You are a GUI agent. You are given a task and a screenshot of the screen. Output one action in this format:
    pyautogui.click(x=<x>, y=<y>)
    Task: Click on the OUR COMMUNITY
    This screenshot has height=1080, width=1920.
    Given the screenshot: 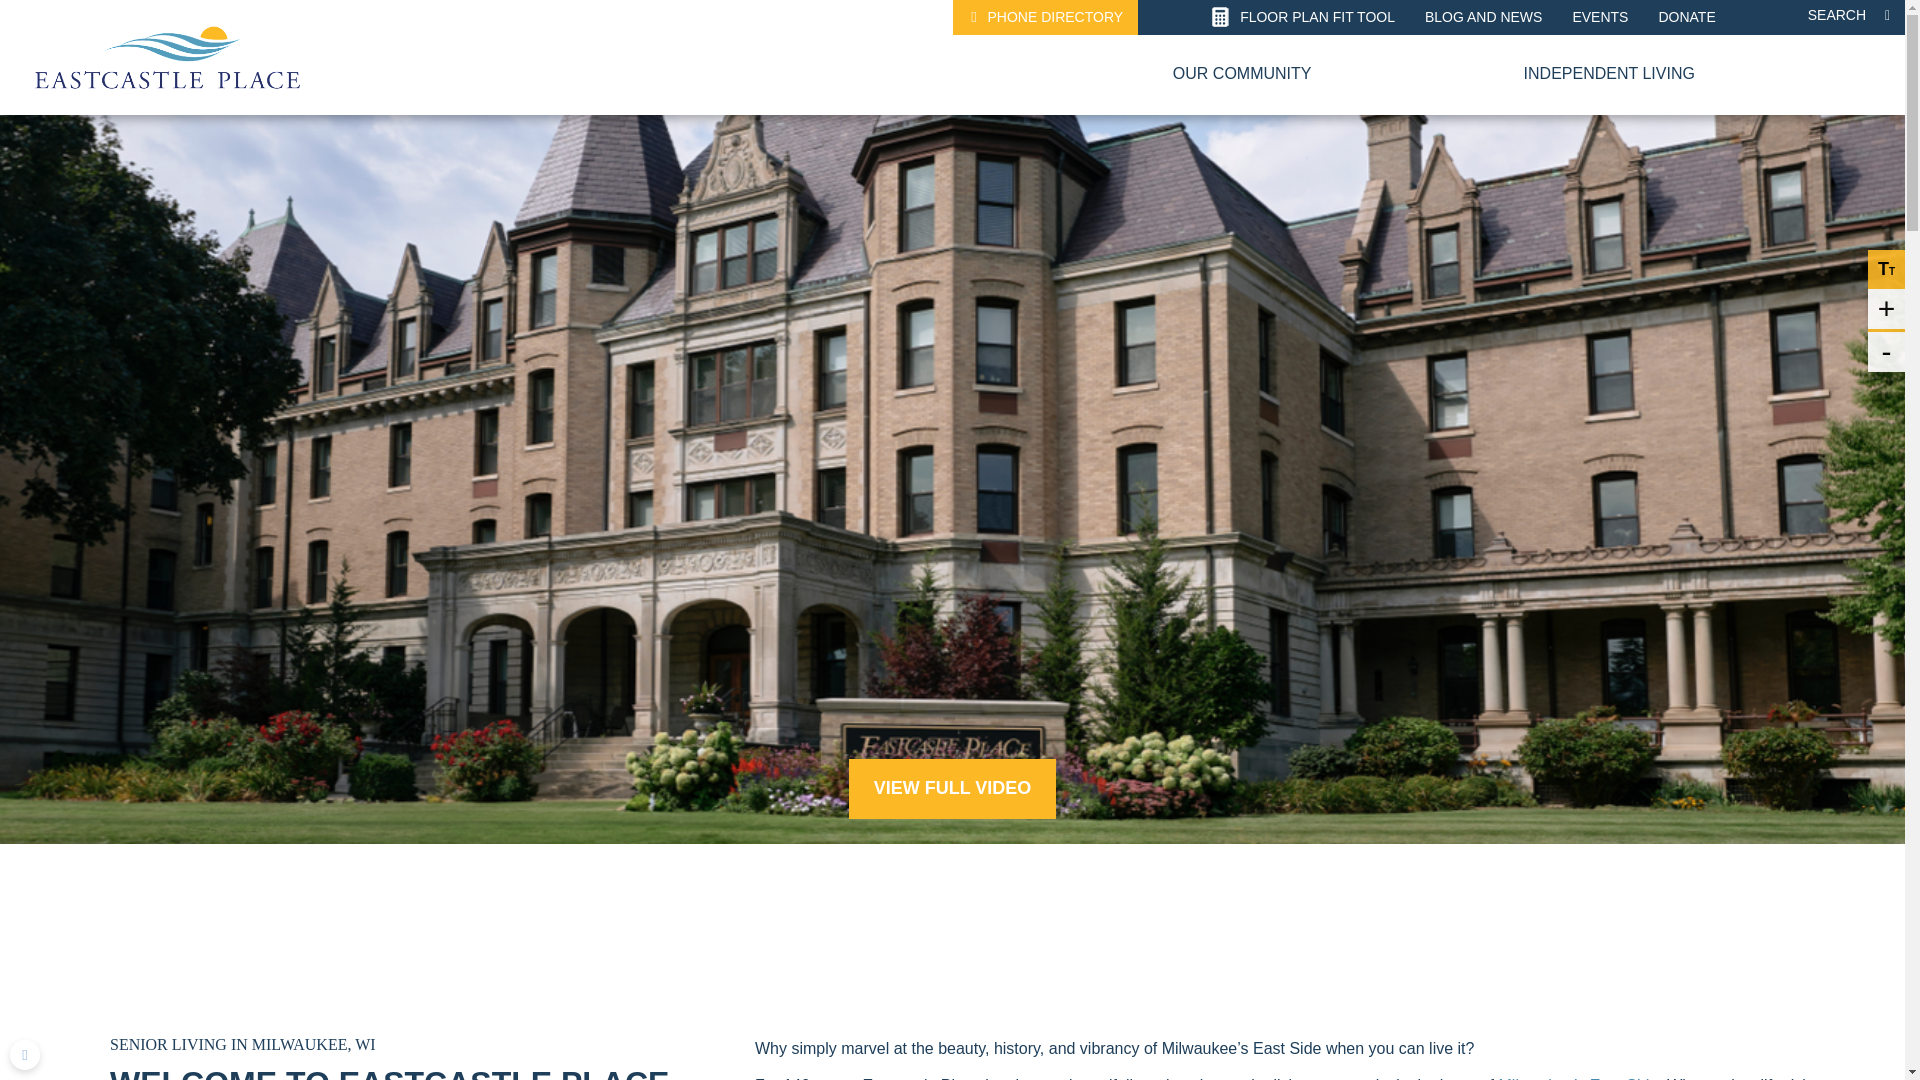 What is the action you would take?
    pyautogui.click(x=1242, y=74)
    